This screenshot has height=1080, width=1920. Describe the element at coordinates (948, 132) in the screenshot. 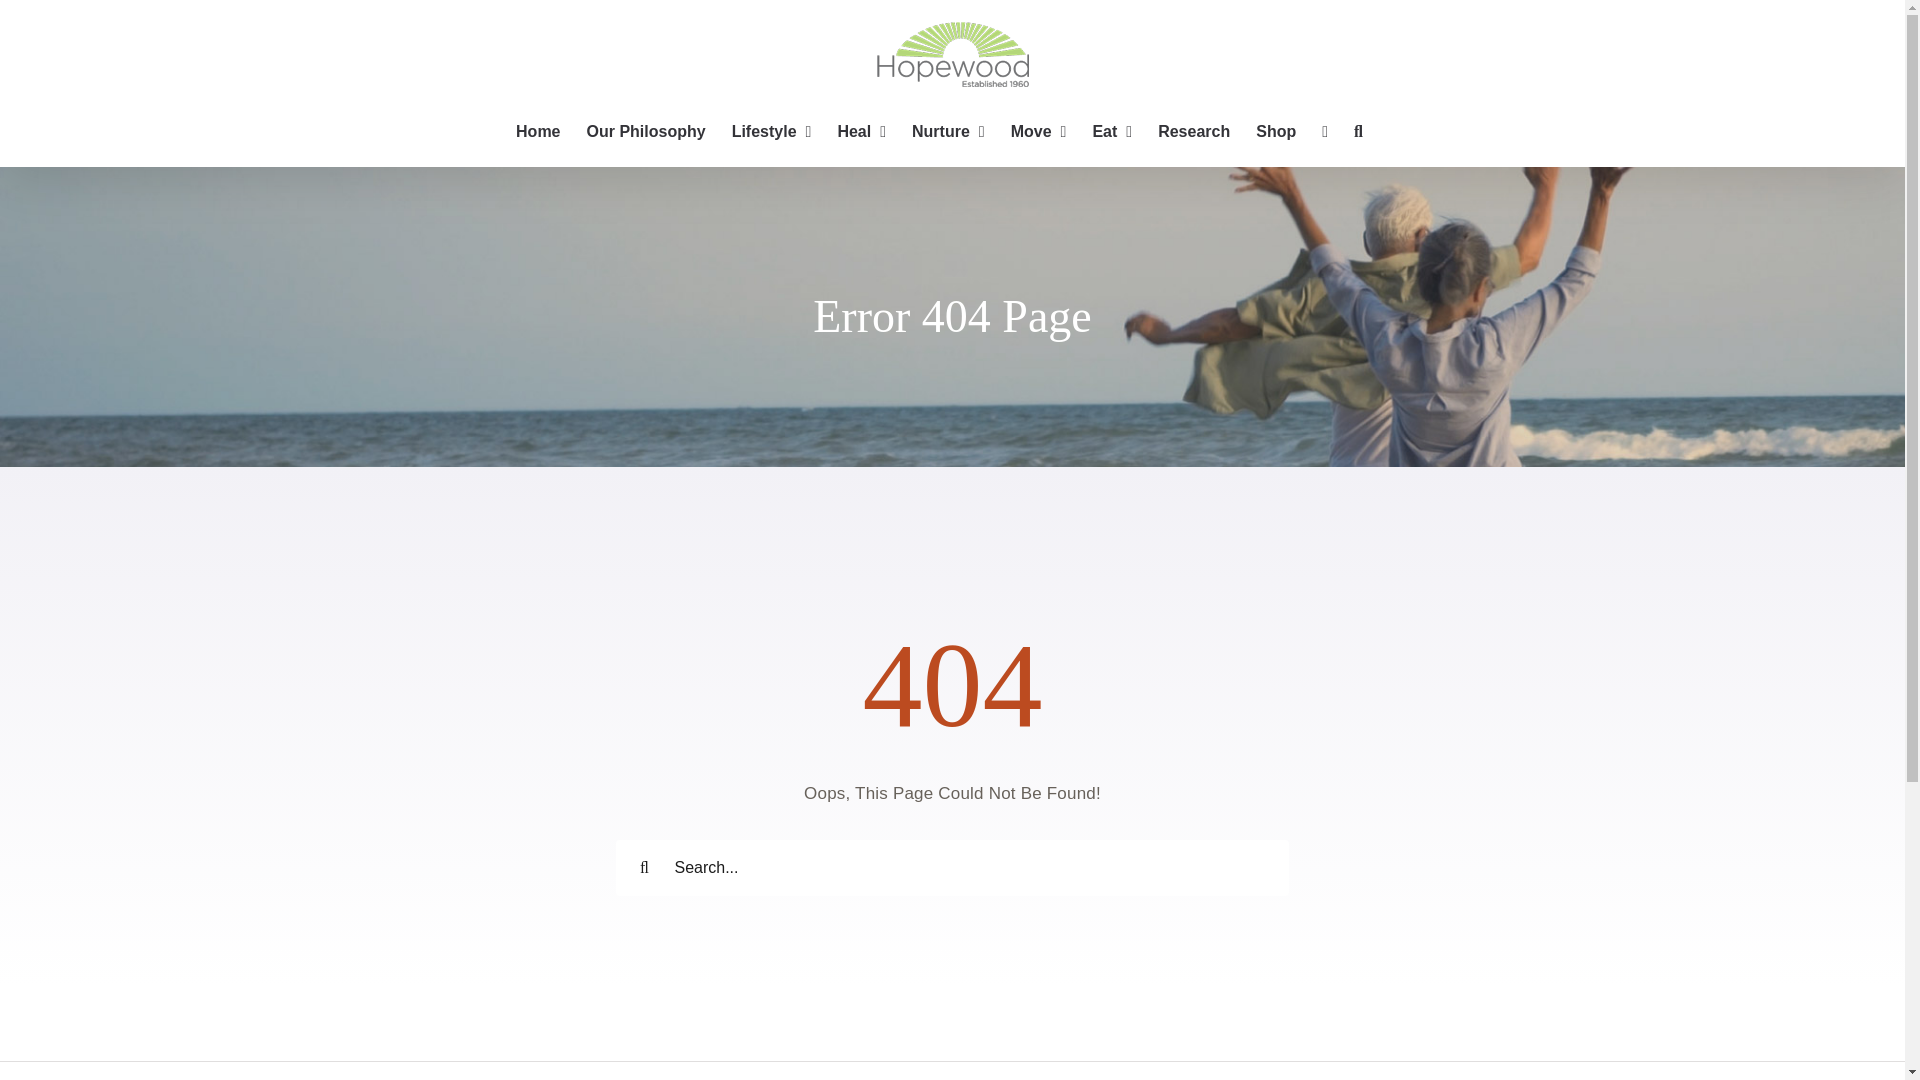

I see `Nurture` at that location.